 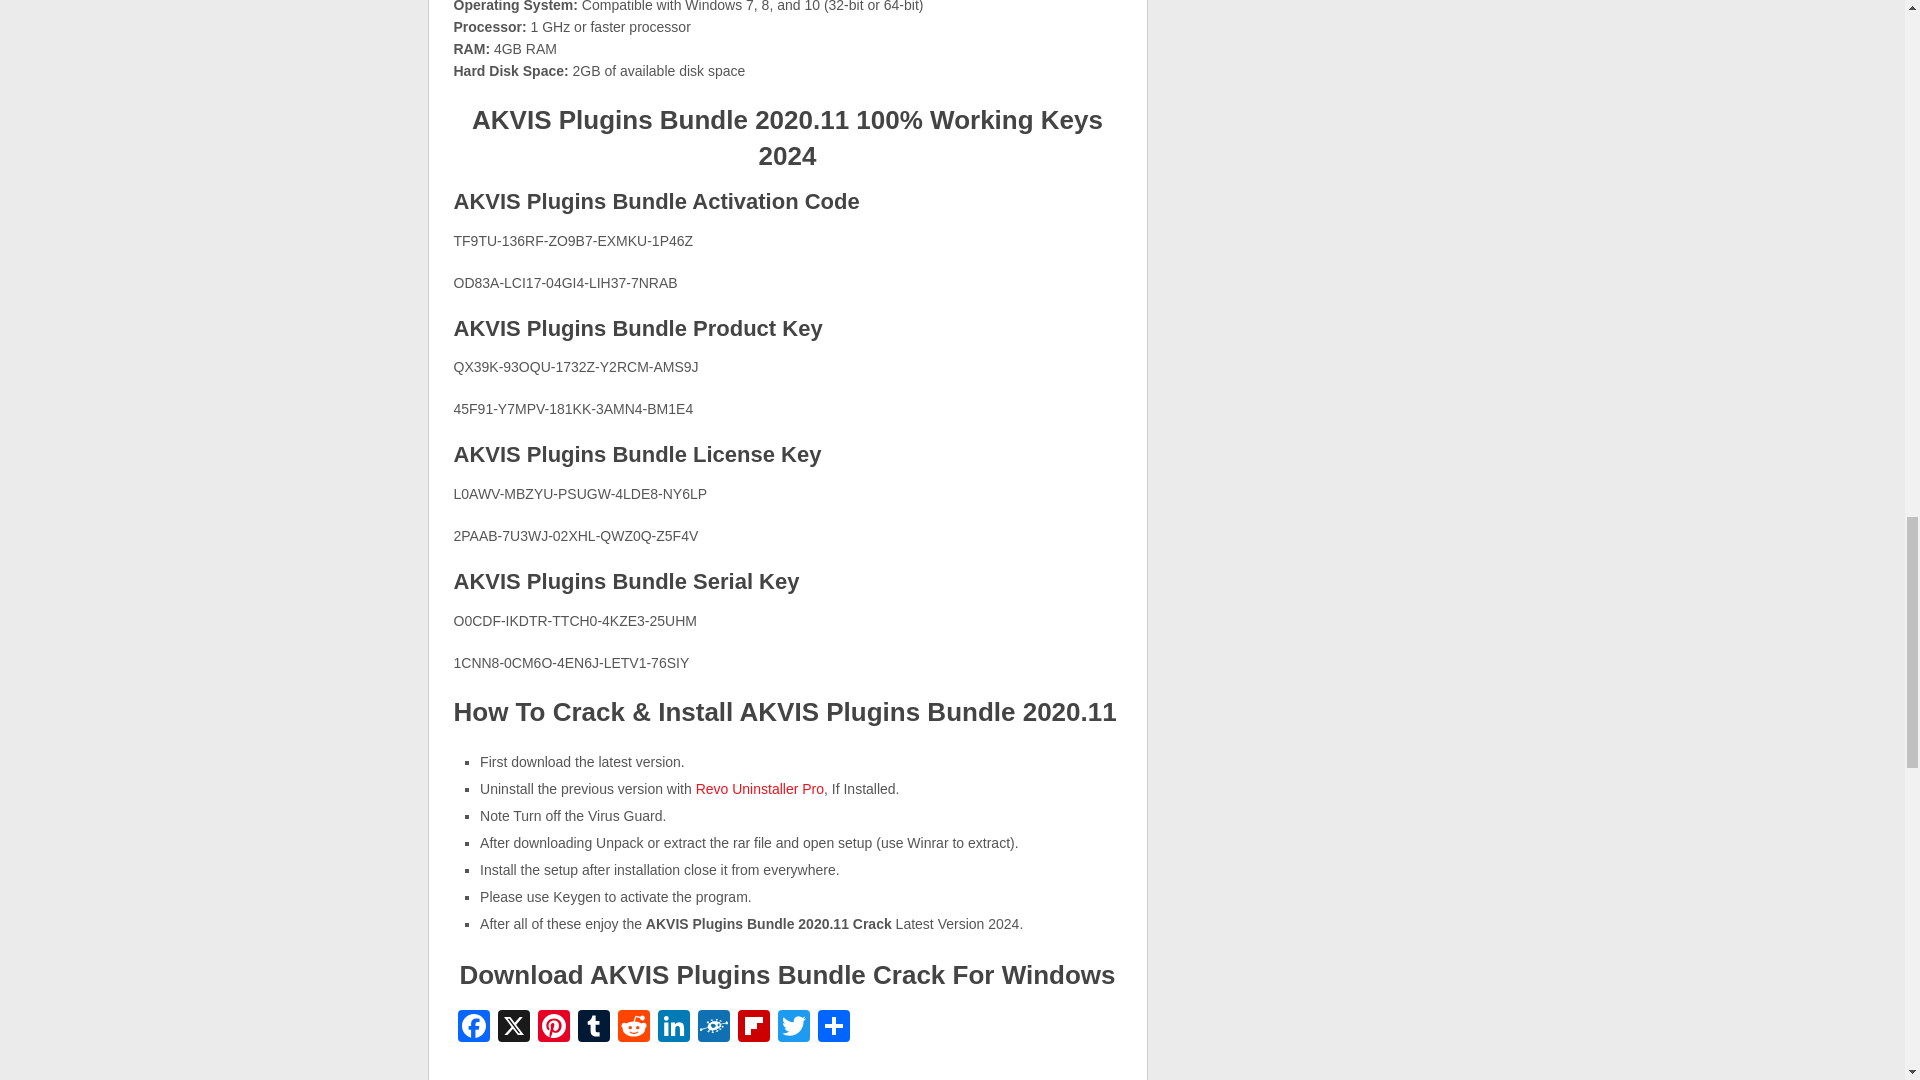 What do you see at coordinates (554, 1028) in the screenshot?
I see `Pinterest` at bounding box center [554, 1028].